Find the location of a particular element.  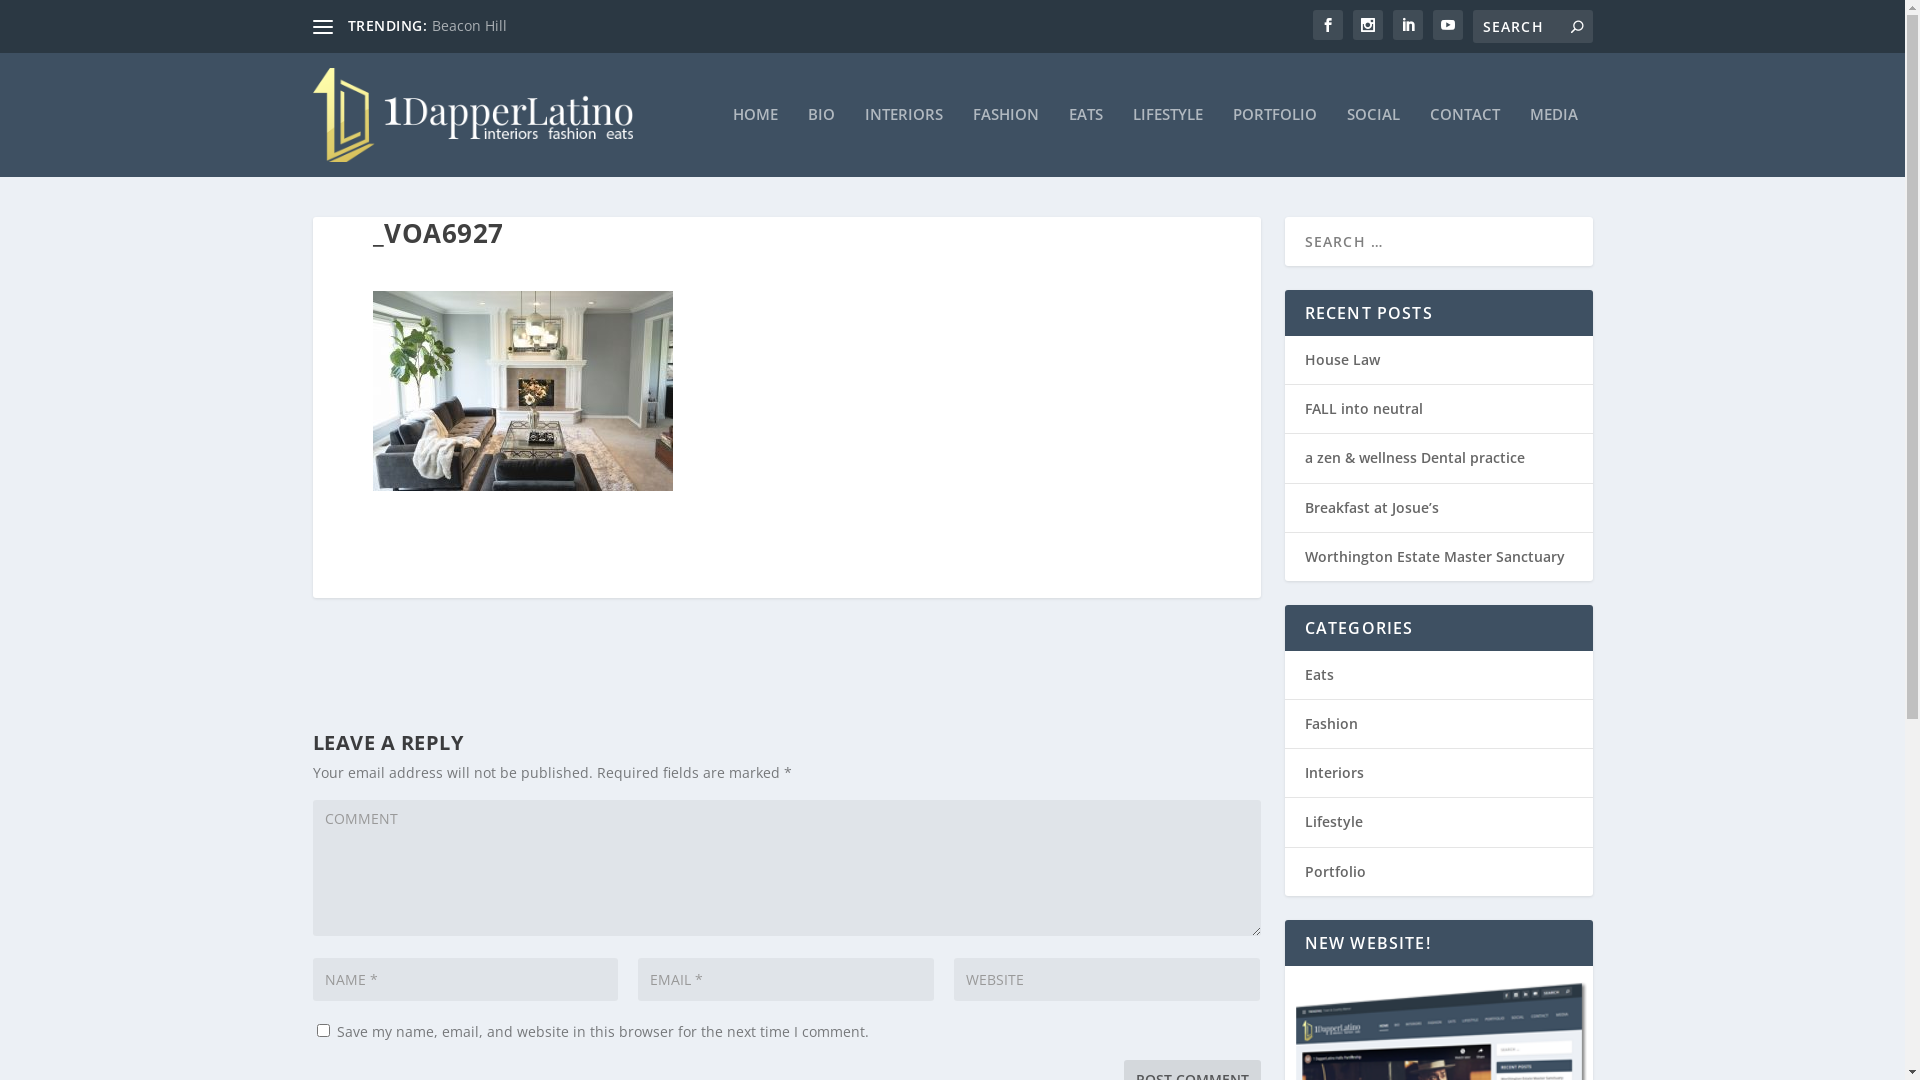

PORTFOLIO is located at coordinates (1274, 142).